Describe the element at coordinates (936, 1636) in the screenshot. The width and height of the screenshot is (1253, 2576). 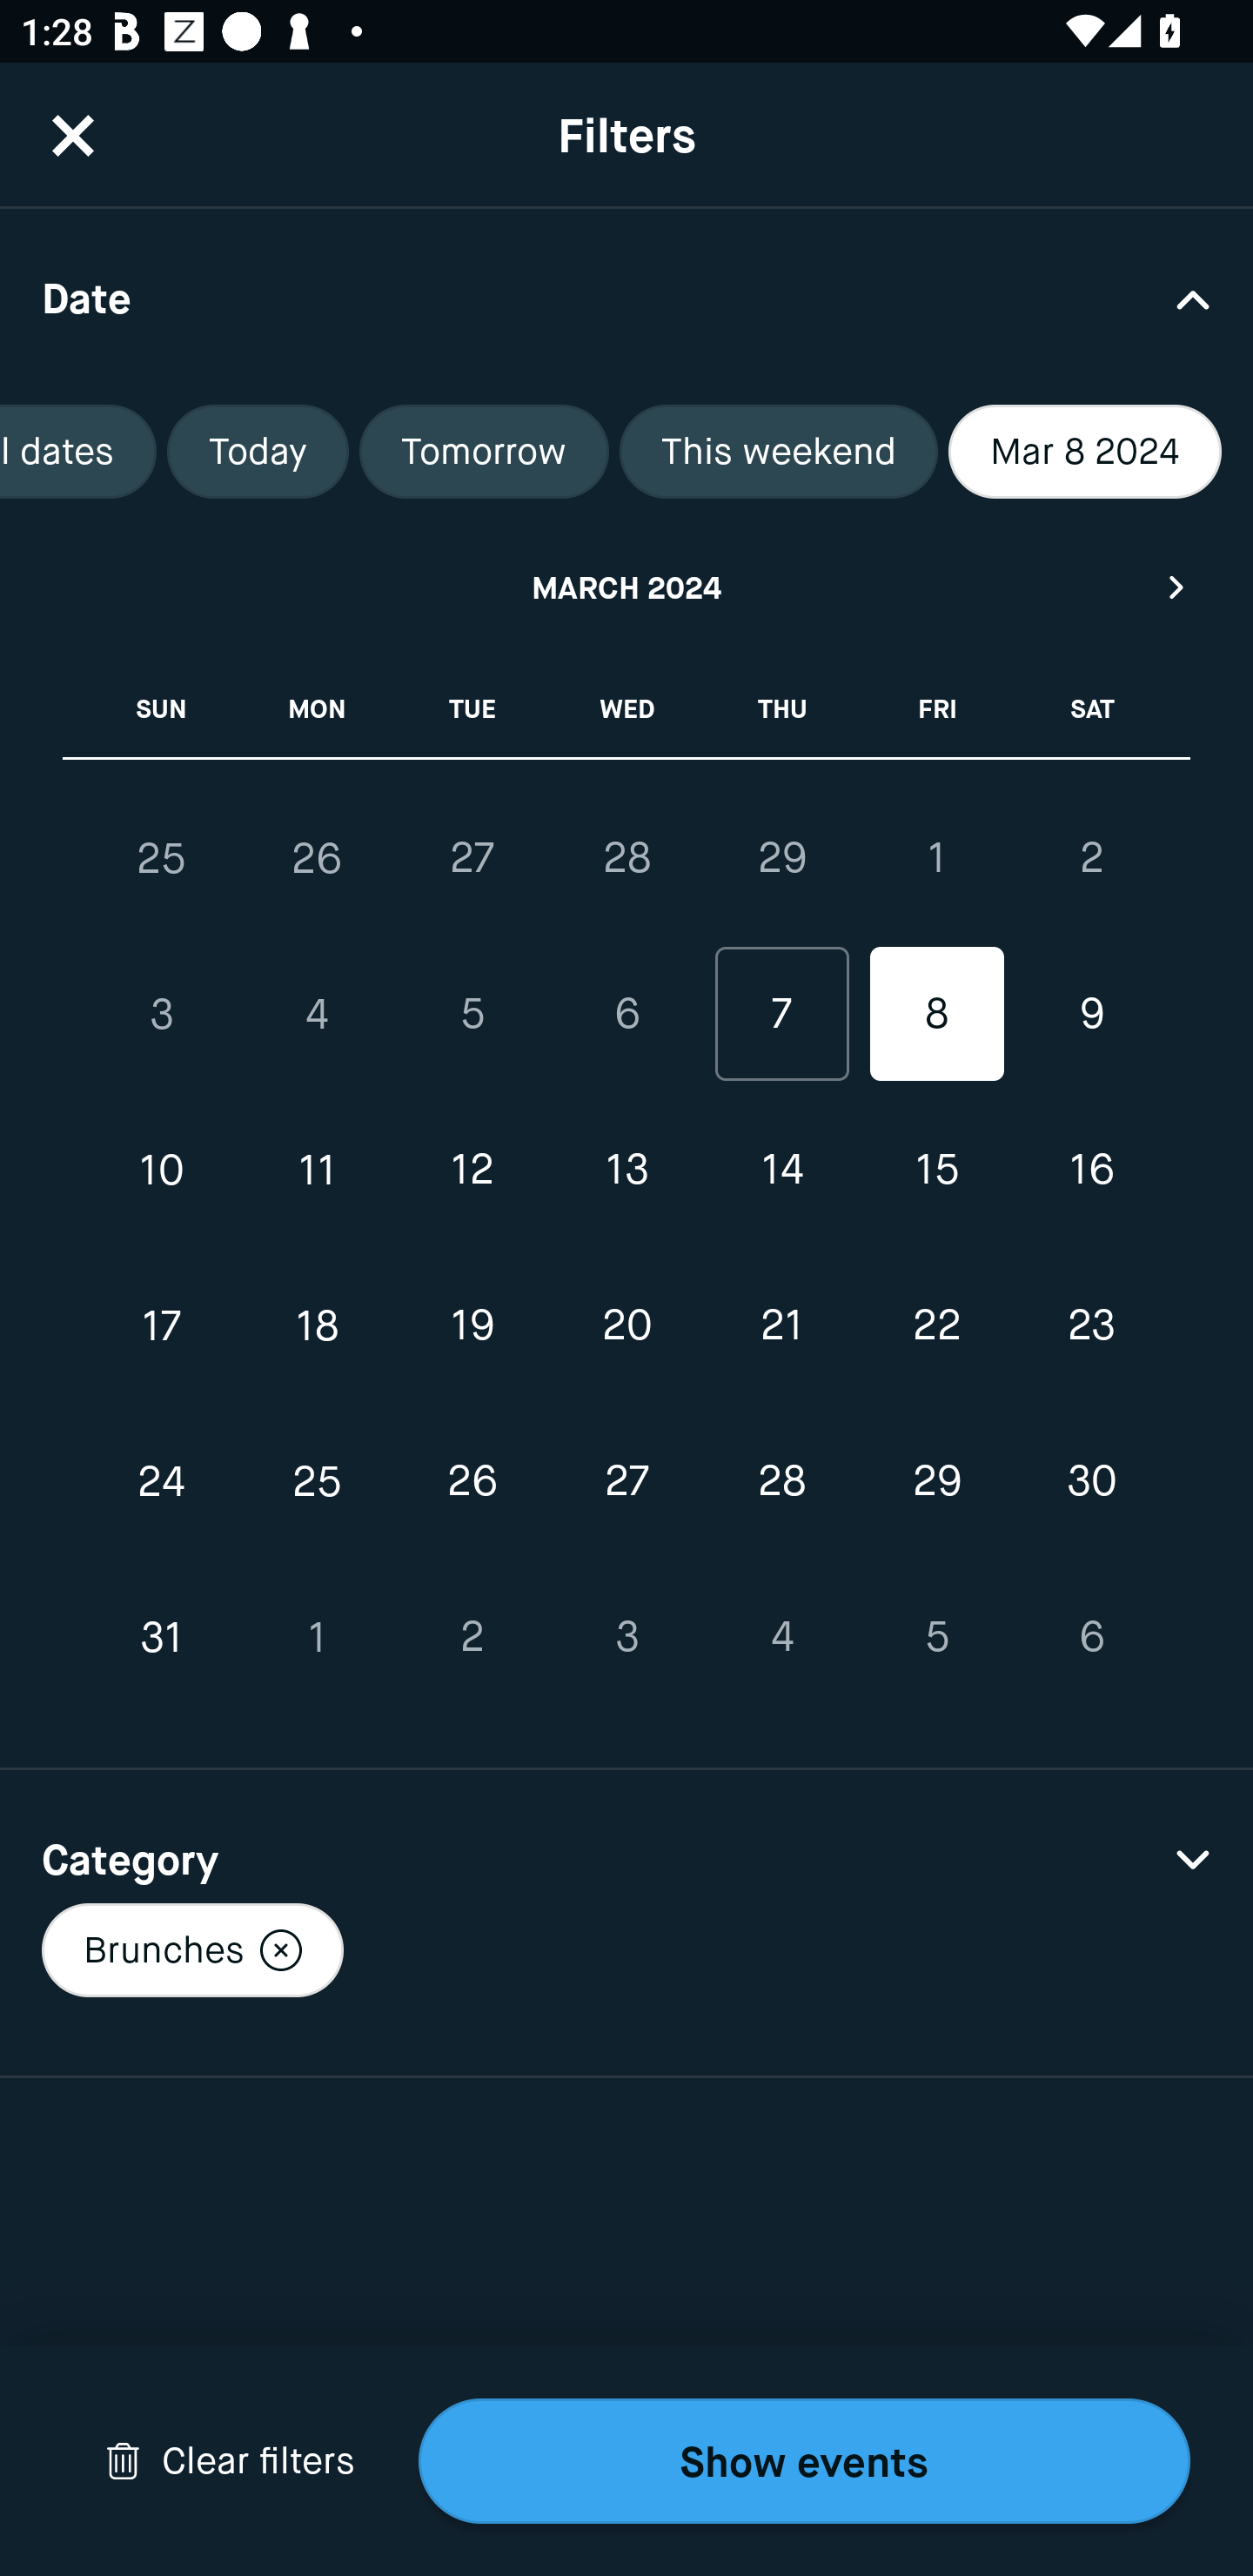
I see `5` at that location.